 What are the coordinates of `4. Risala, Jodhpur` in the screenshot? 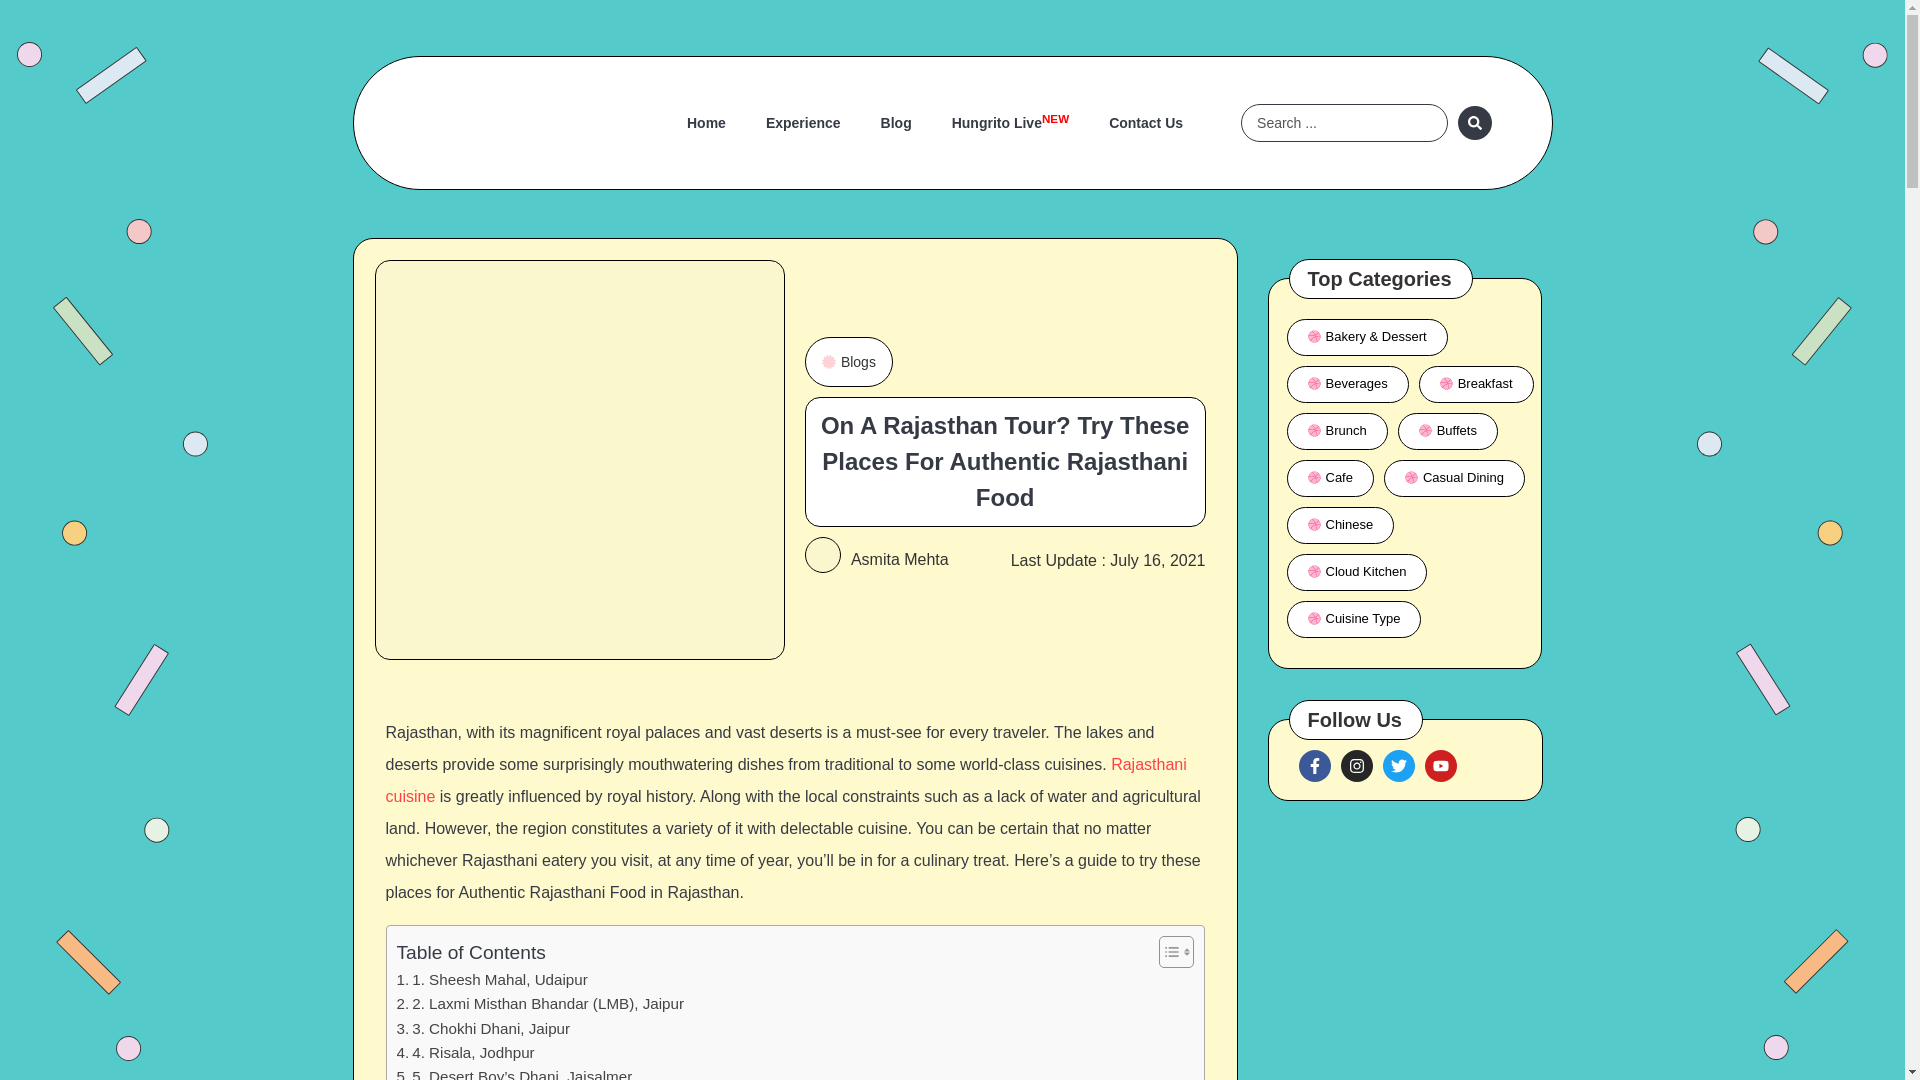 It's located at (464, 1052).